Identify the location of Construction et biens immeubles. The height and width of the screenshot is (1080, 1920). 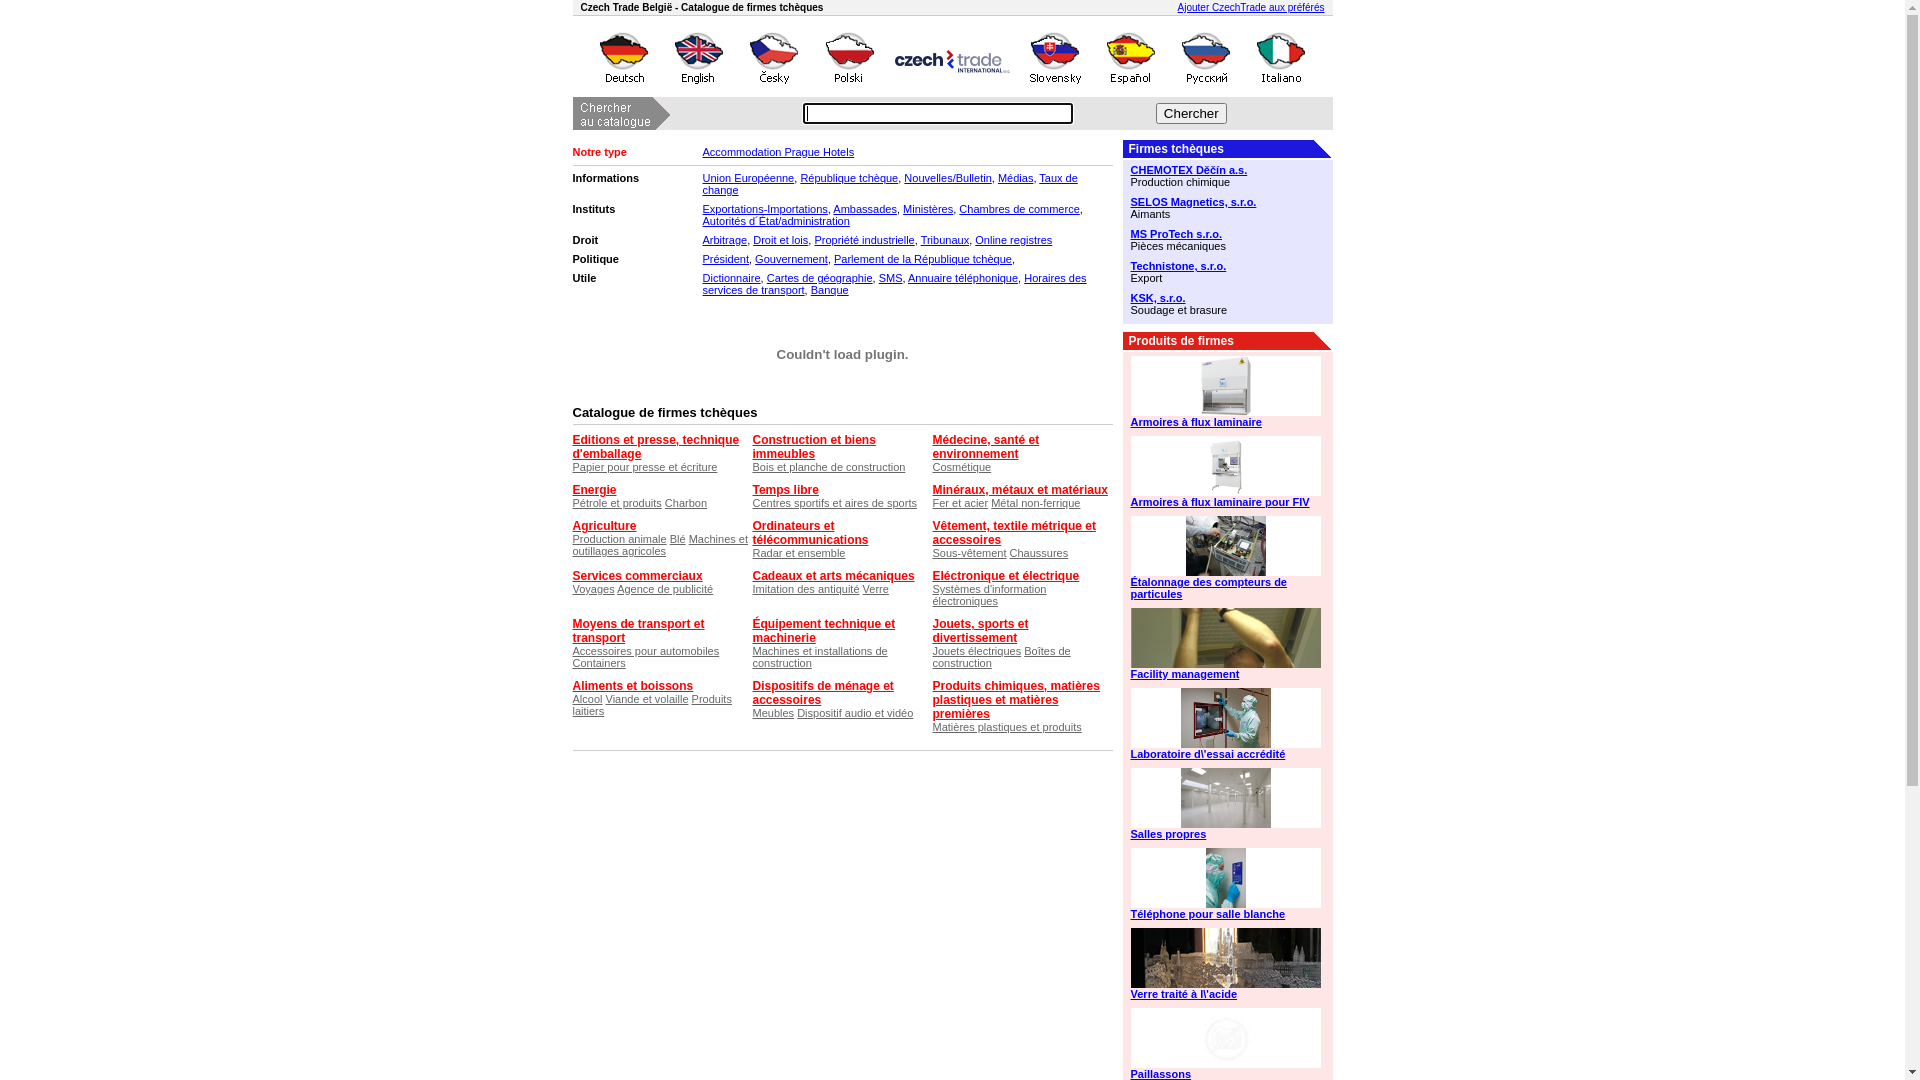
(814, 447).